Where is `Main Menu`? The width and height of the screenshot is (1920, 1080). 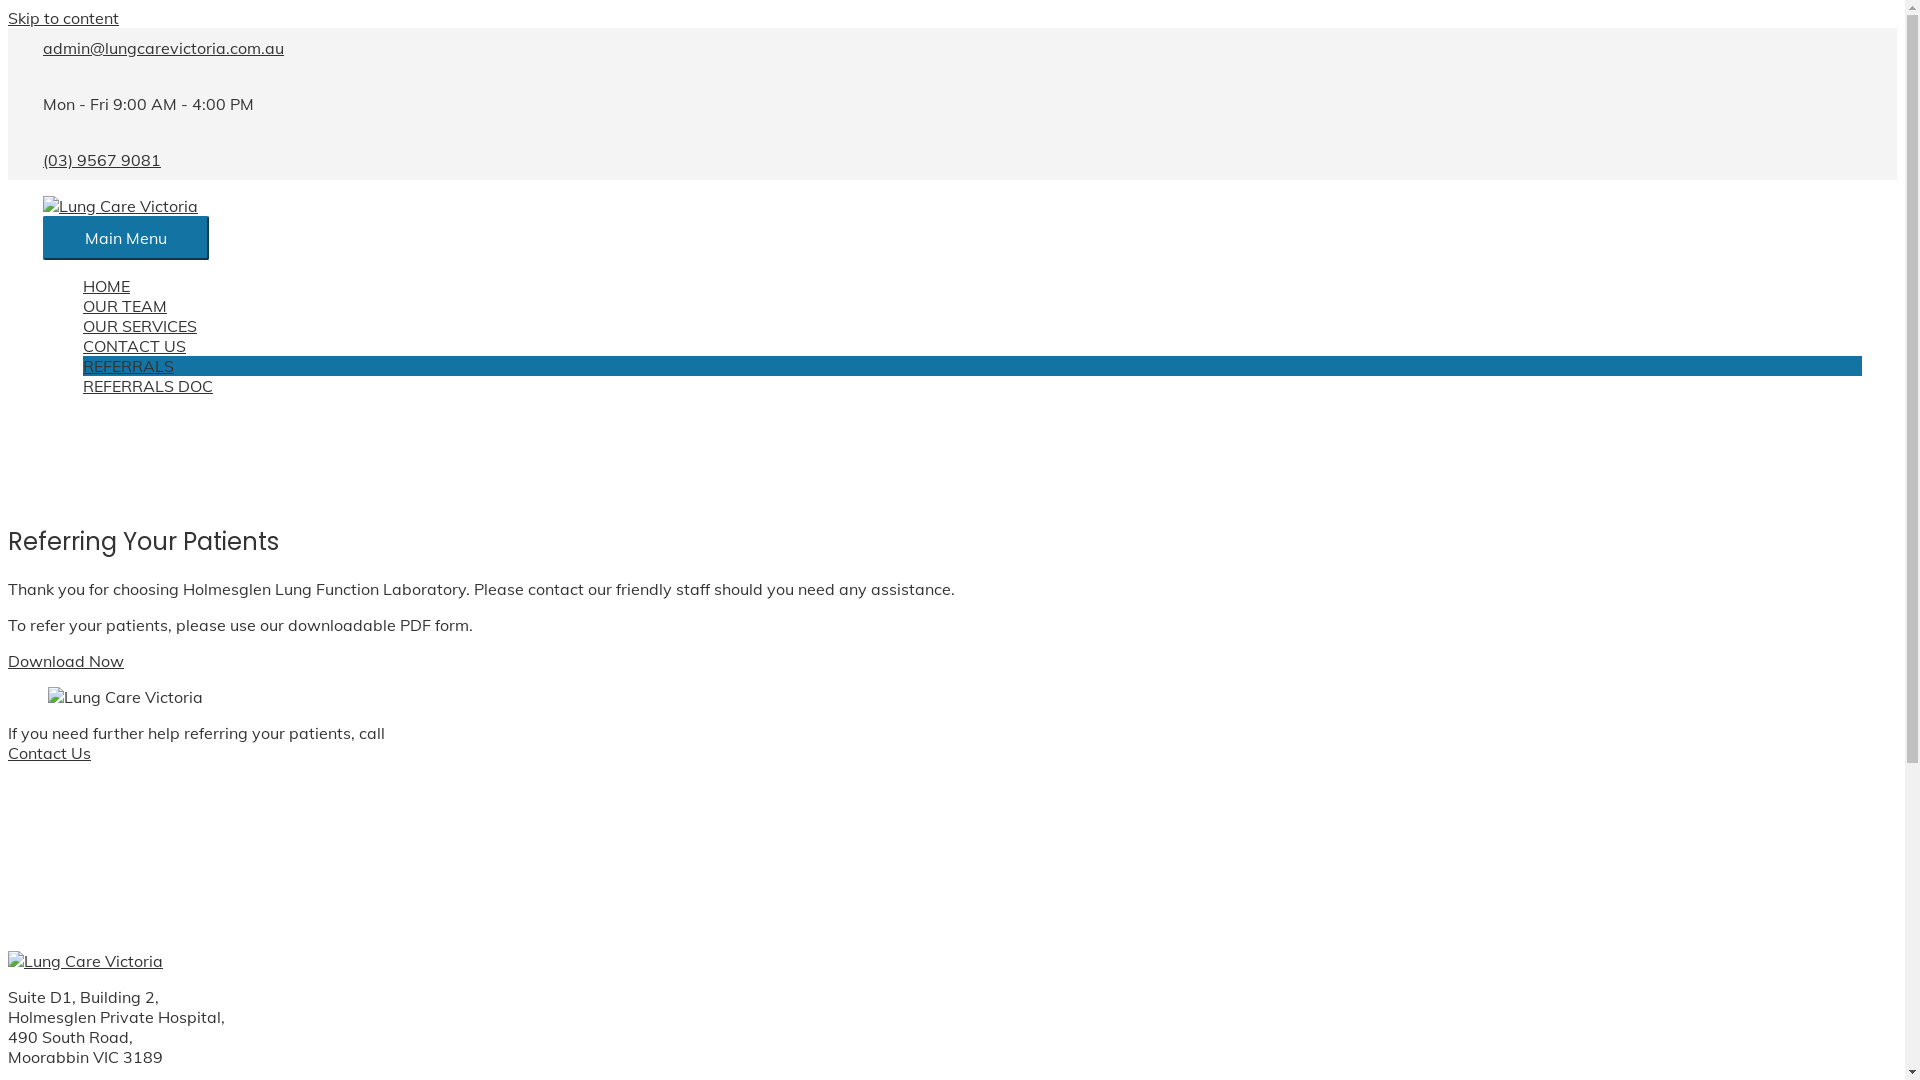 Main Menu is located at coordinates (126, 238).